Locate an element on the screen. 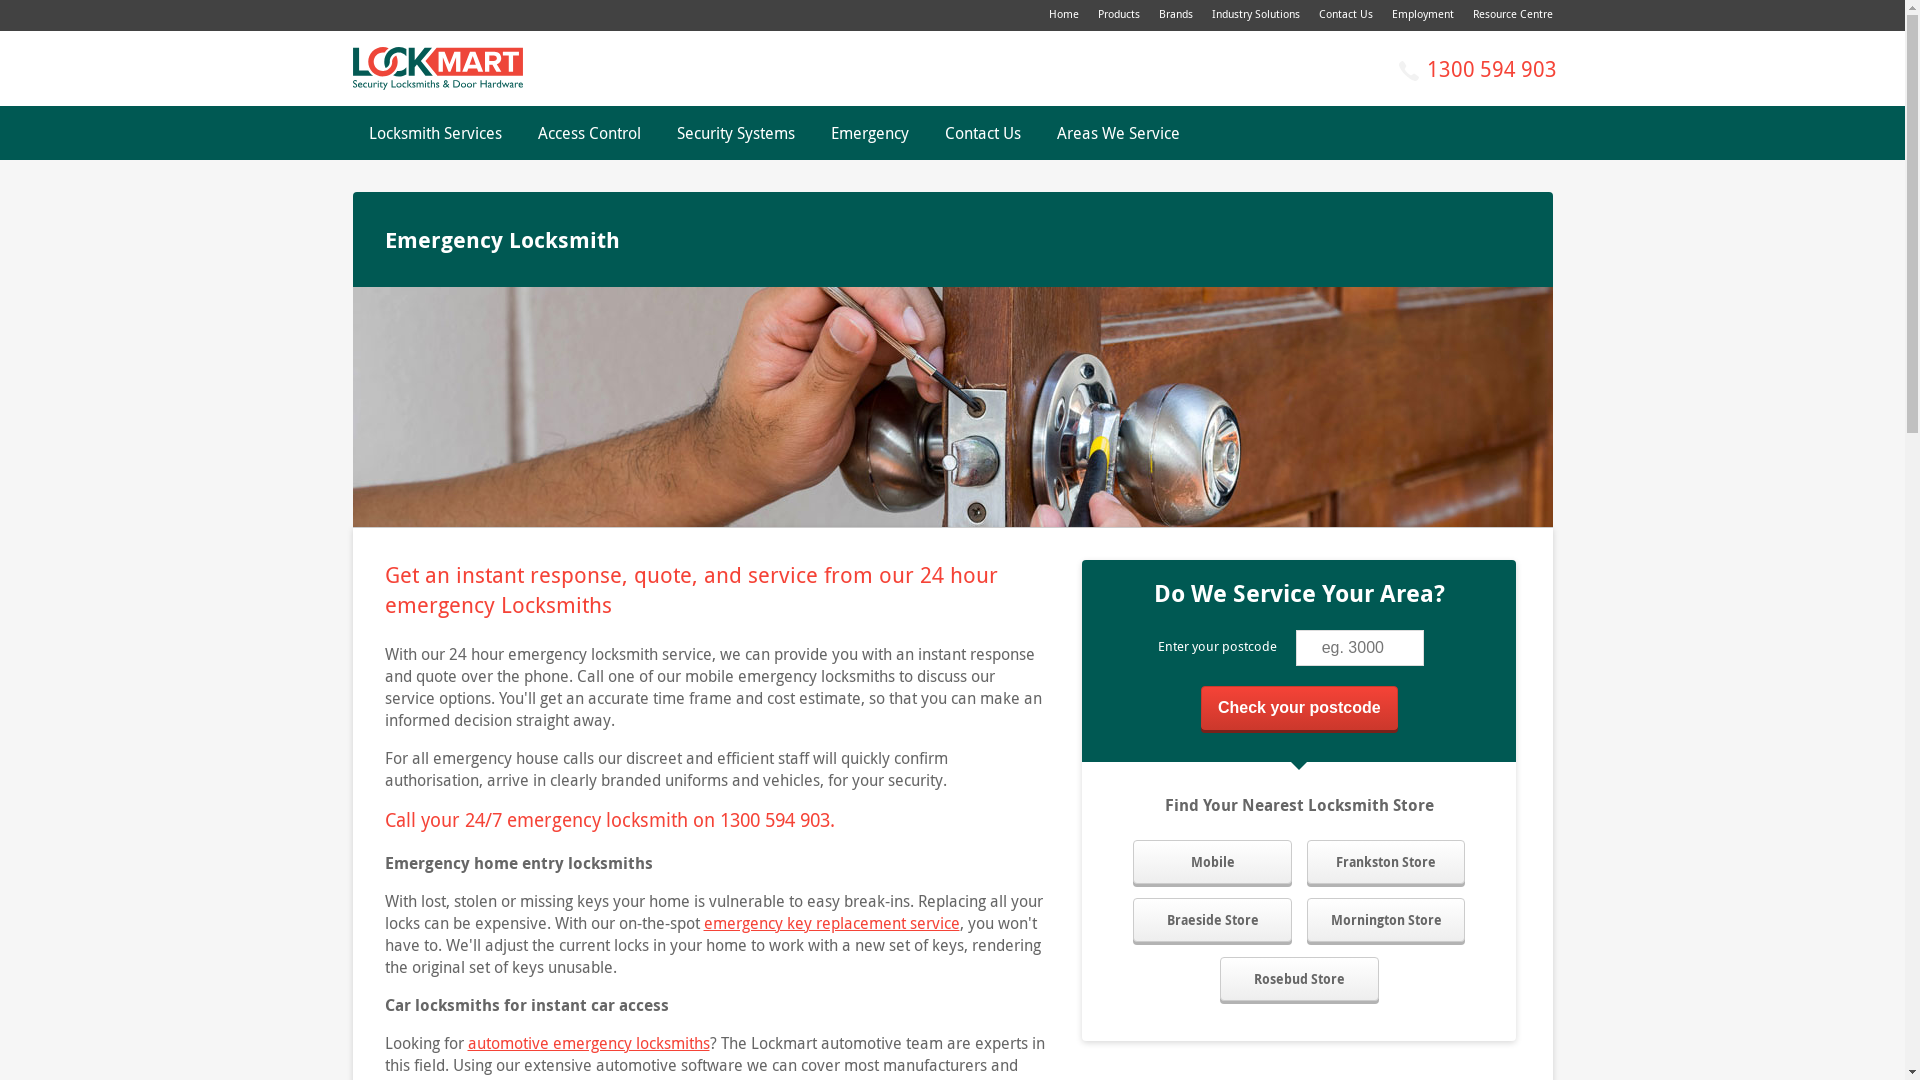 Image resolution: width=1920 pixels, height=1080 pixels. 1300 594 903 is located at coordinates (775, 820).